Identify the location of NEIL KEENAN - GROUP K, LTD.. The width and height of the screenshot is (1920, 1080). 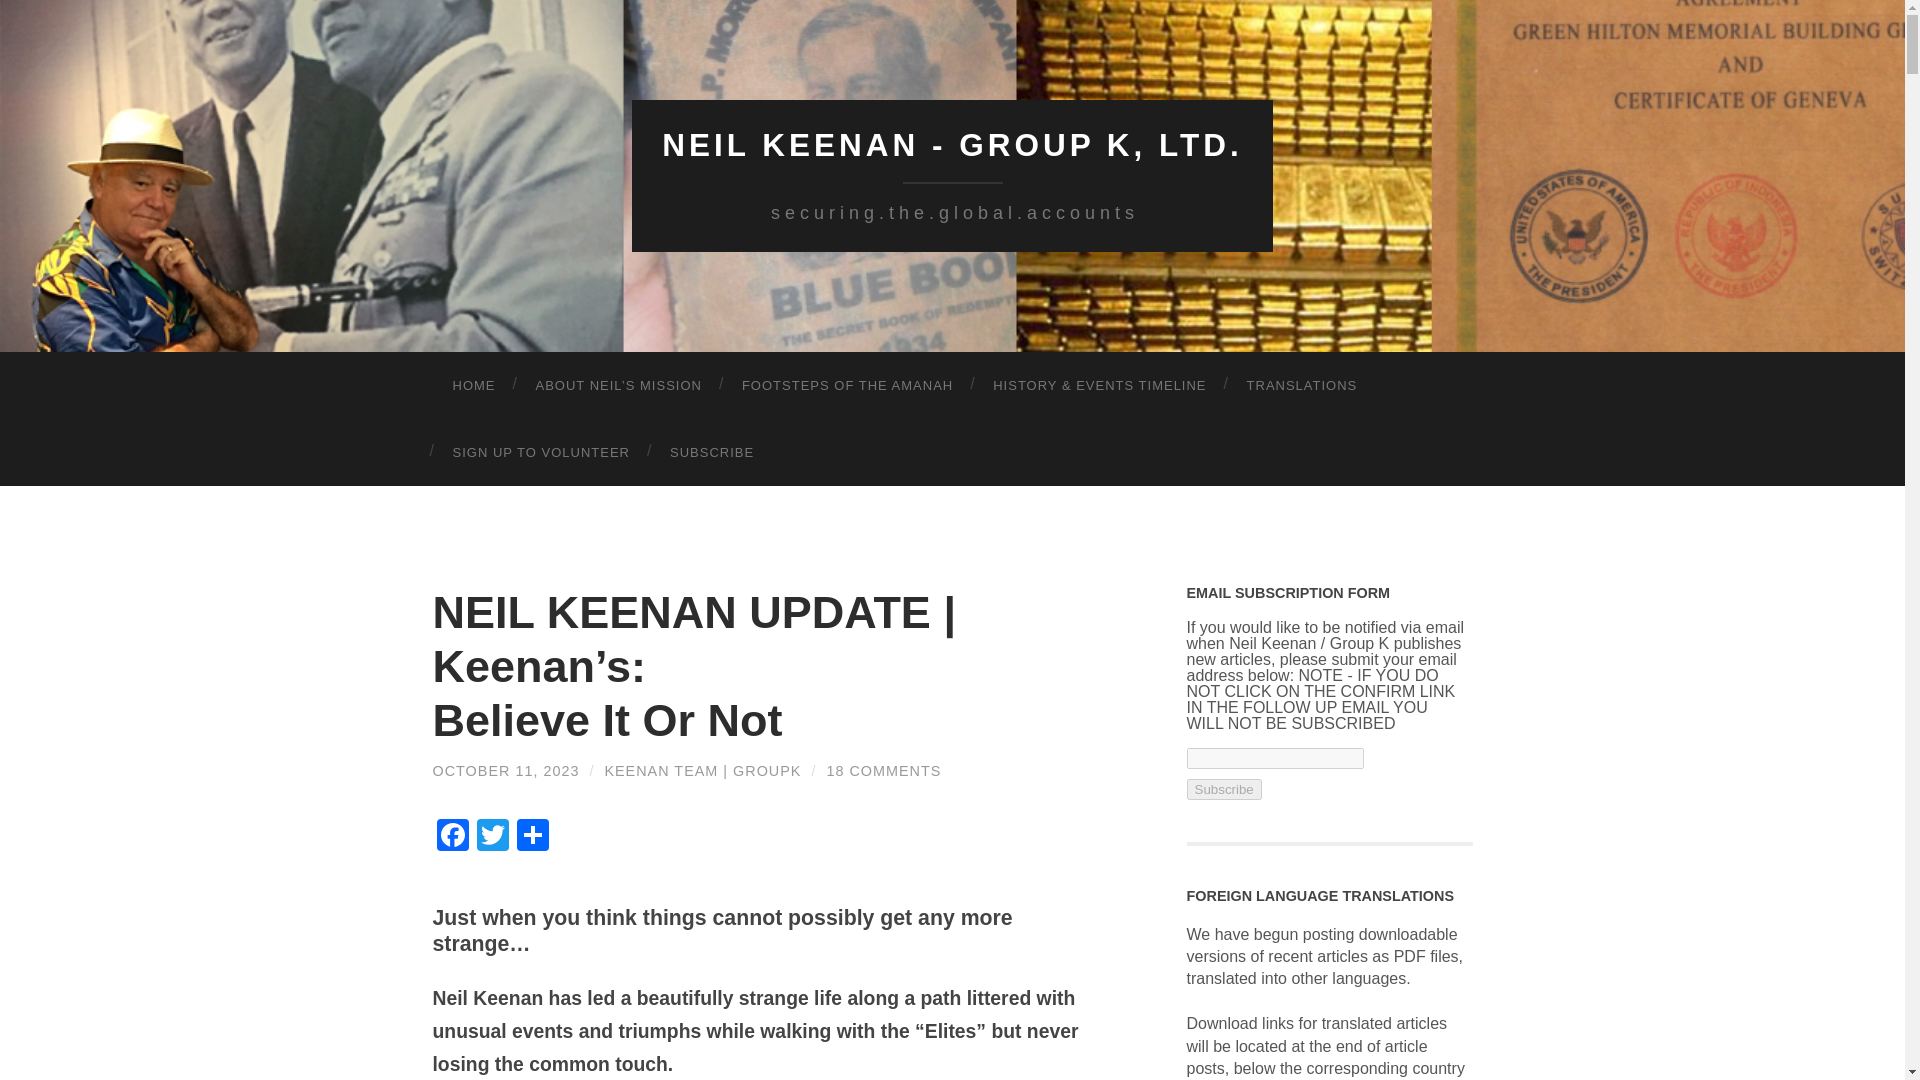
(952, 145).